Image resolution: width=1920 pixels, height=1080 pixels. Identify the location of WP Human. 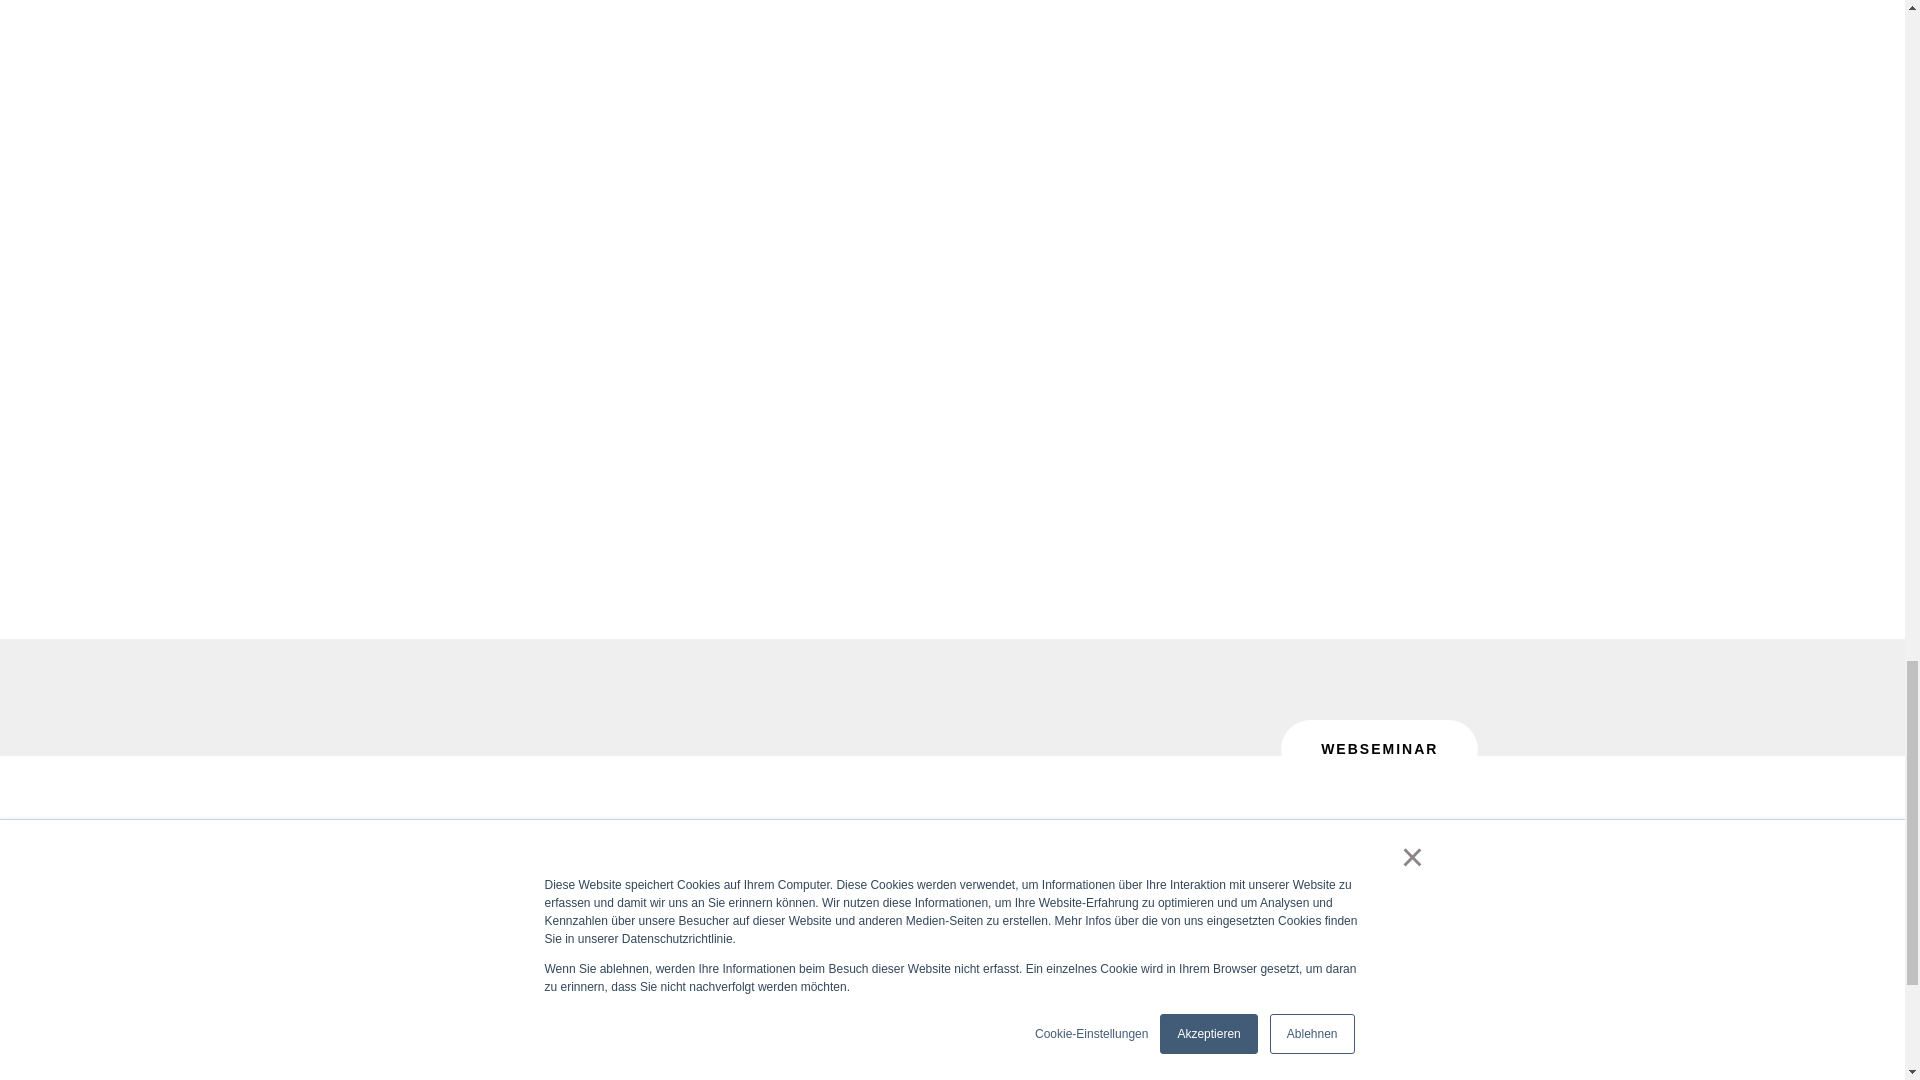
(438, 853).